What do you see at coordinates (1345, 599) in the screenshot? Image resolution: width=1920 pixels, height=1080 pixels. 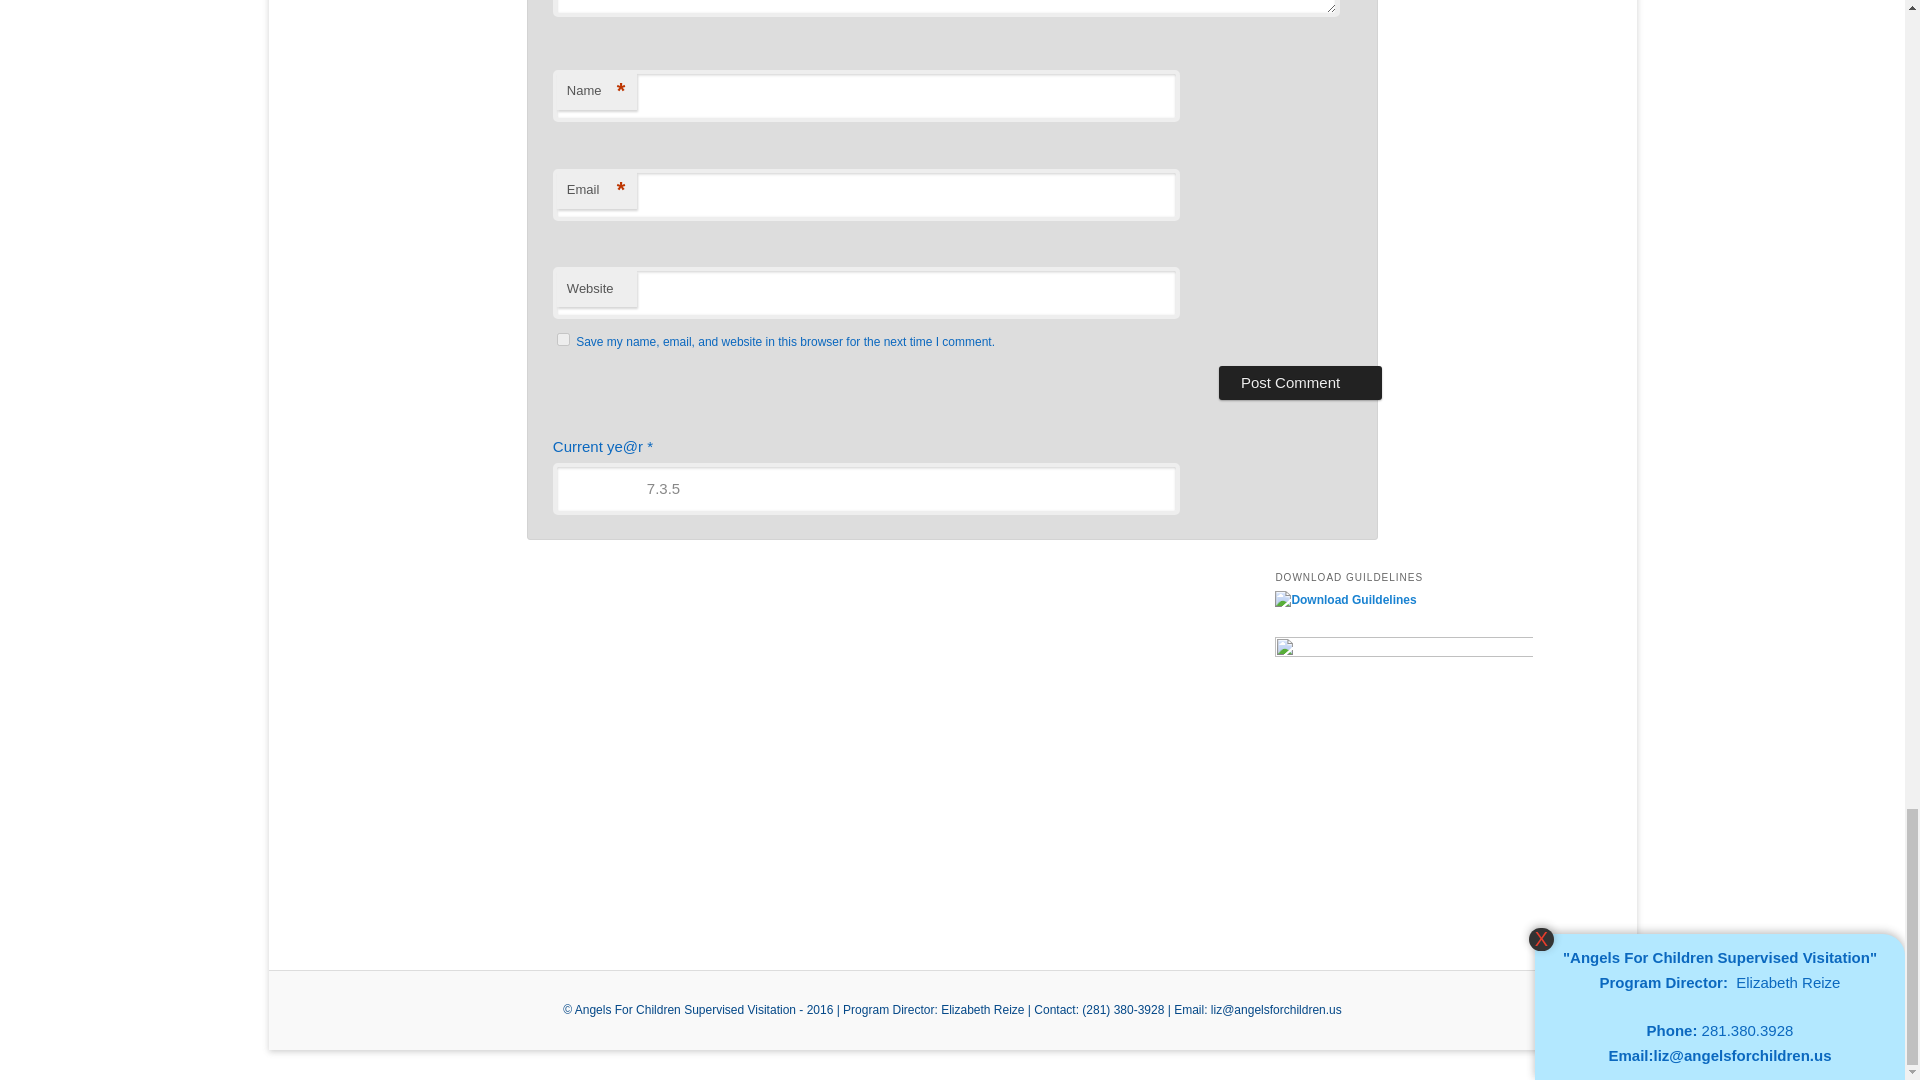 I see `Download Guildelines` at bounding box center [1345, 599].